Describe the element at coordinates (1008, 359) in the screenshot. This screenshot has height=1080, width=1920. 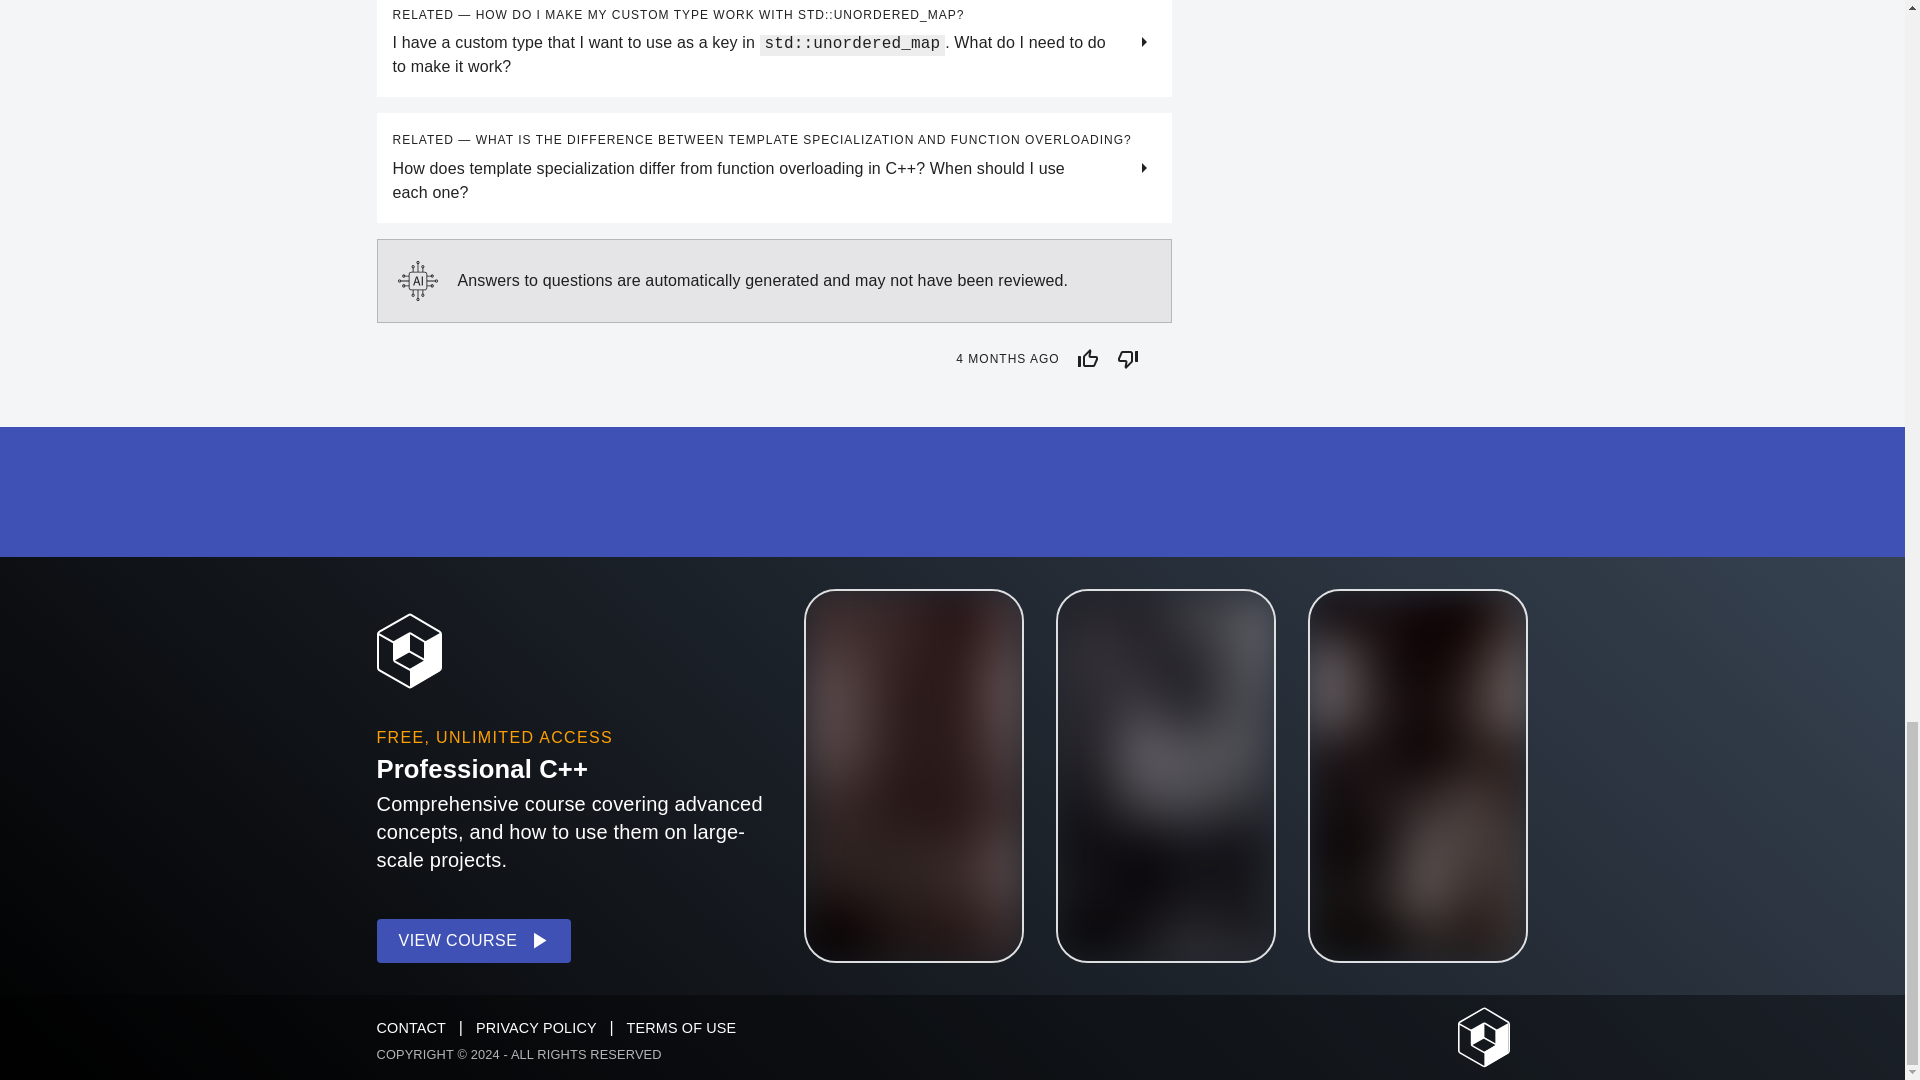
I see `2024-03-22` at that location.